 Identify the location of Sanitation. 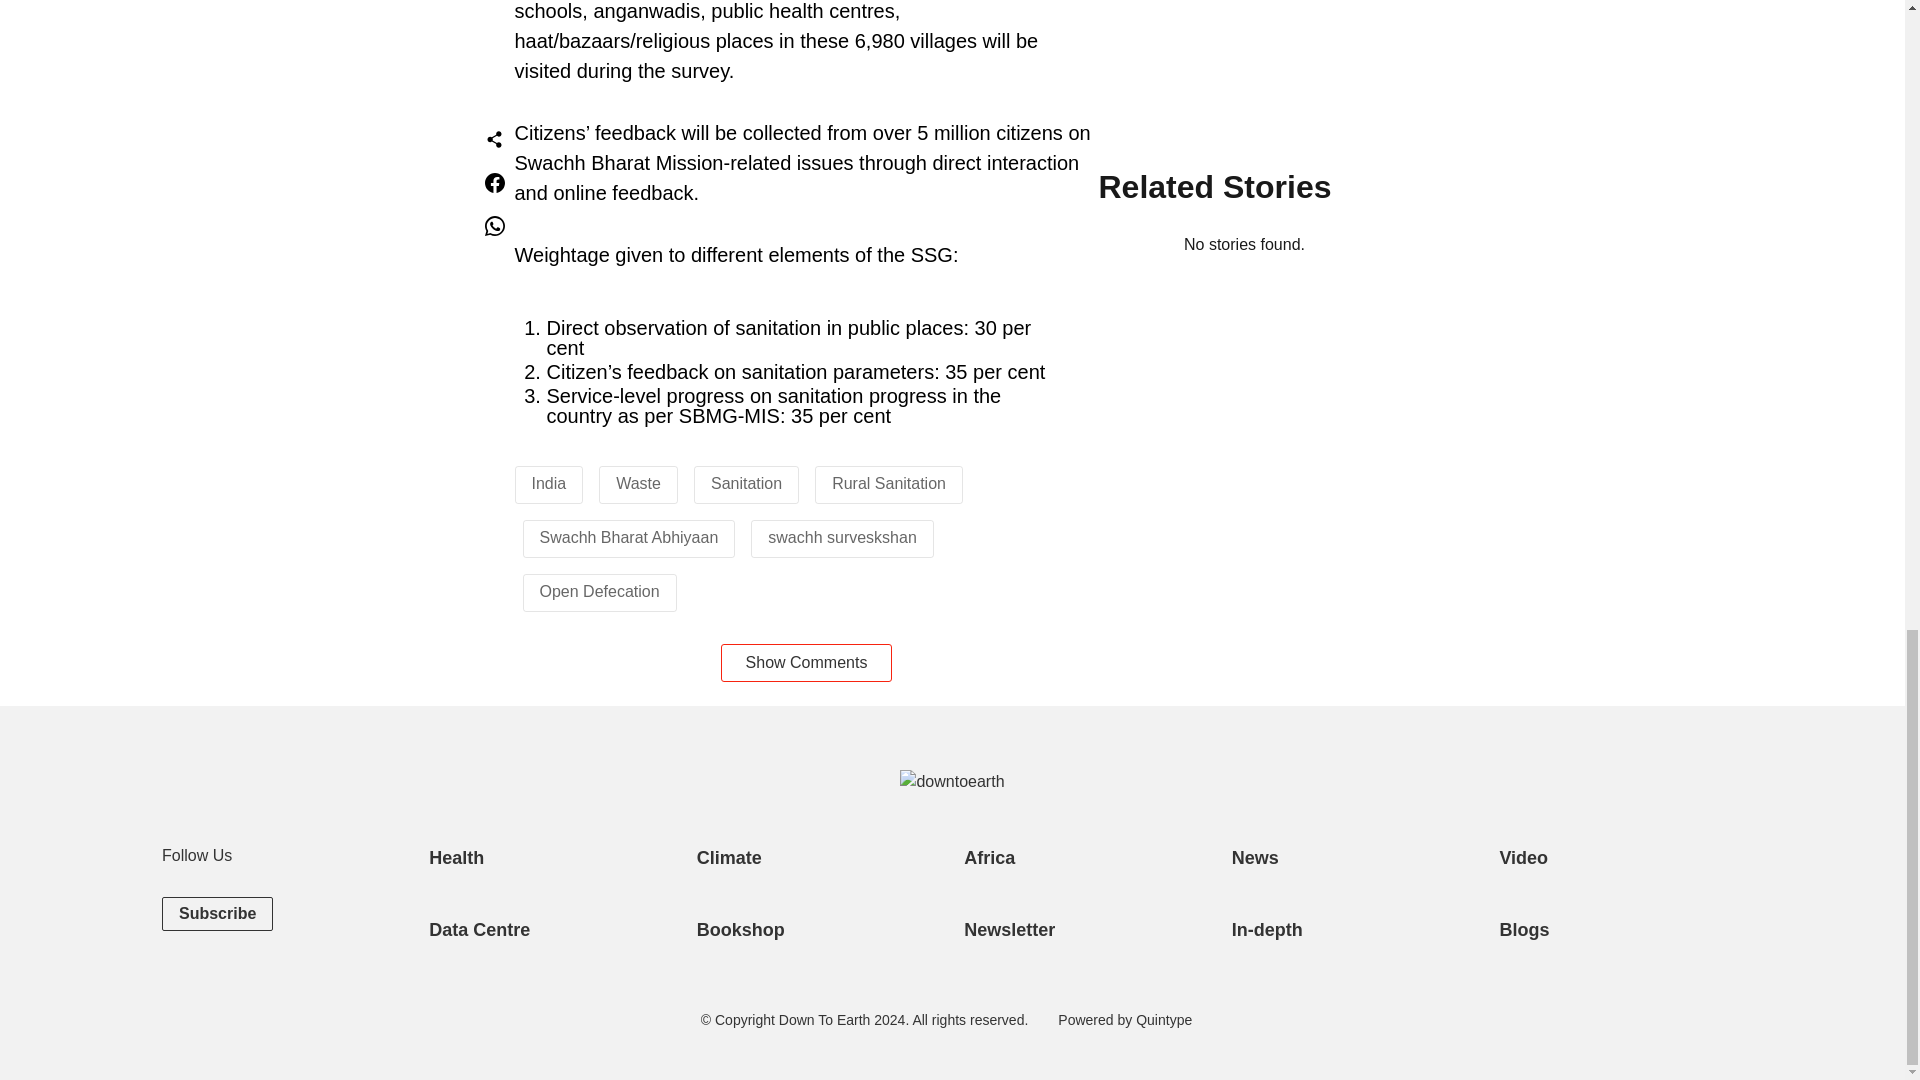
(746, 484).